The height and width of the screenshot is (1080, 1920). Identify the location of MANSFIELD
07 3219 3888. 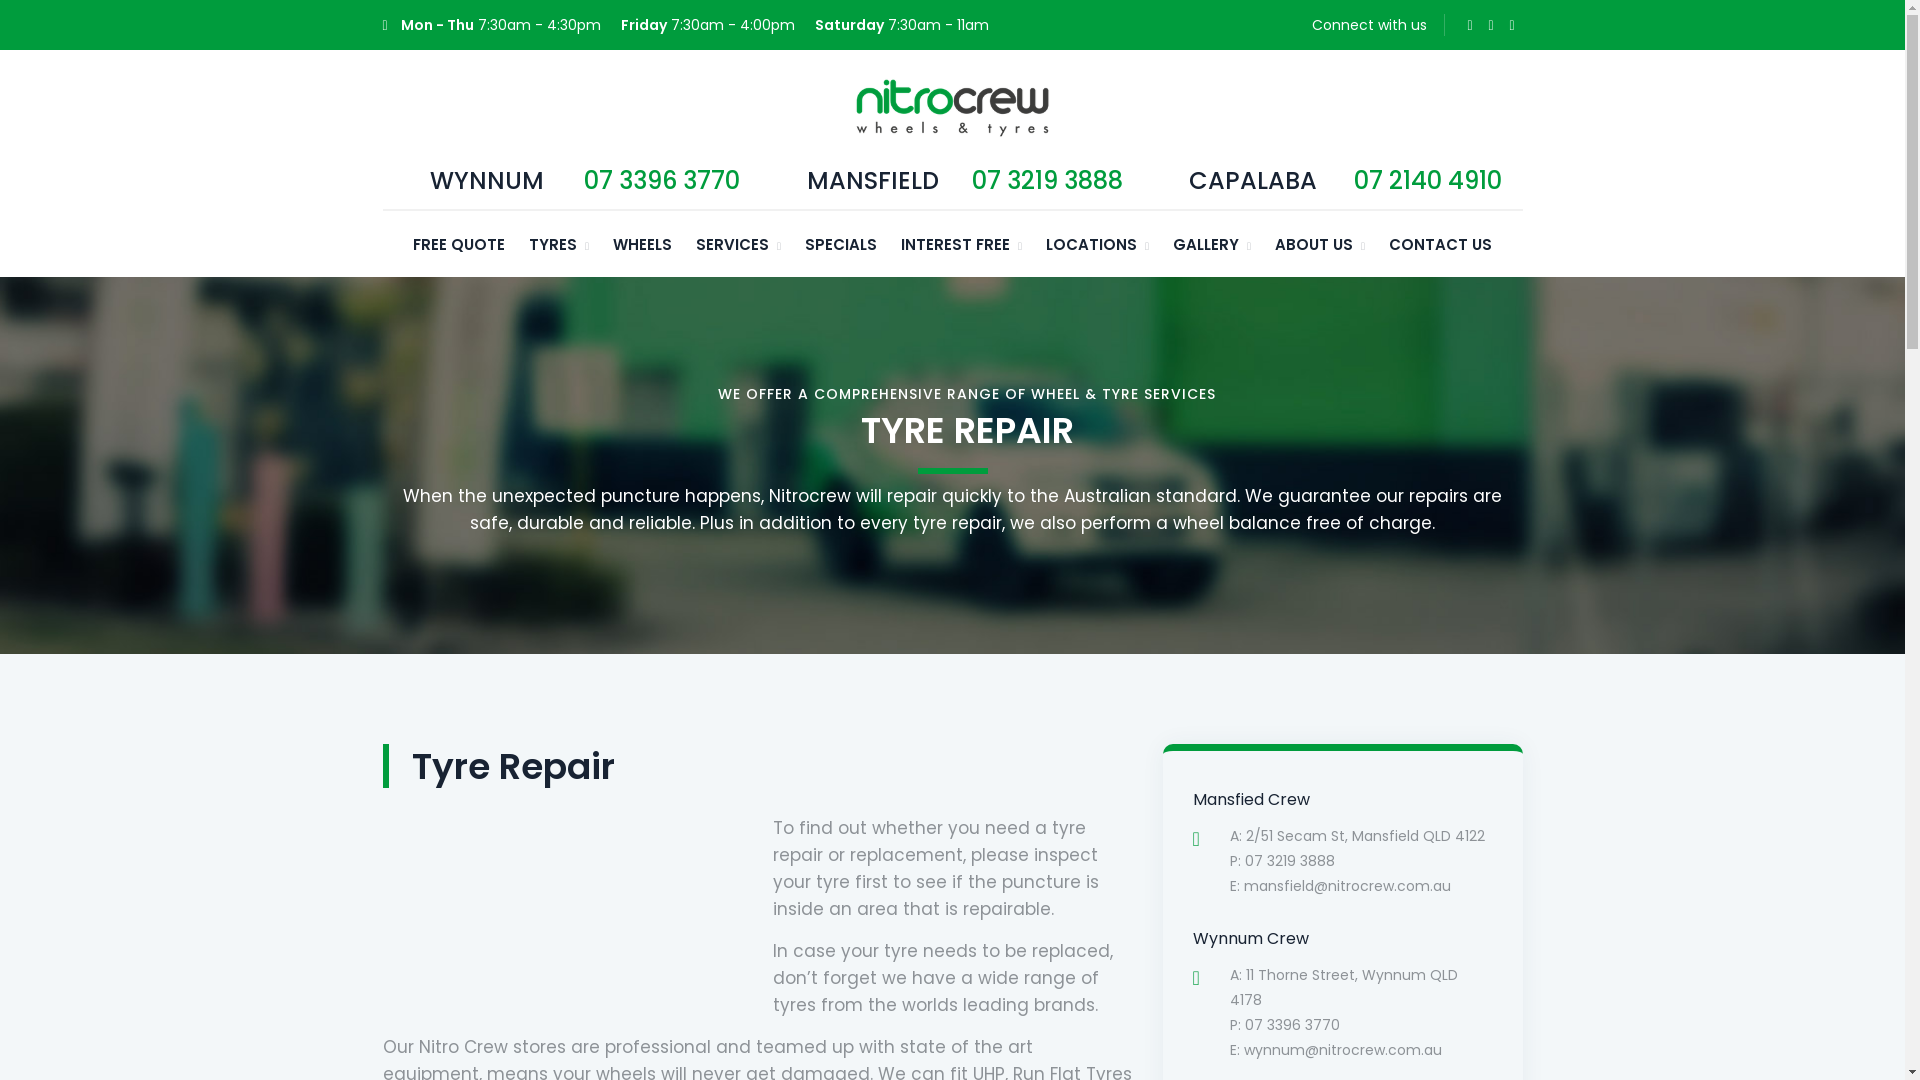
(953, 187).